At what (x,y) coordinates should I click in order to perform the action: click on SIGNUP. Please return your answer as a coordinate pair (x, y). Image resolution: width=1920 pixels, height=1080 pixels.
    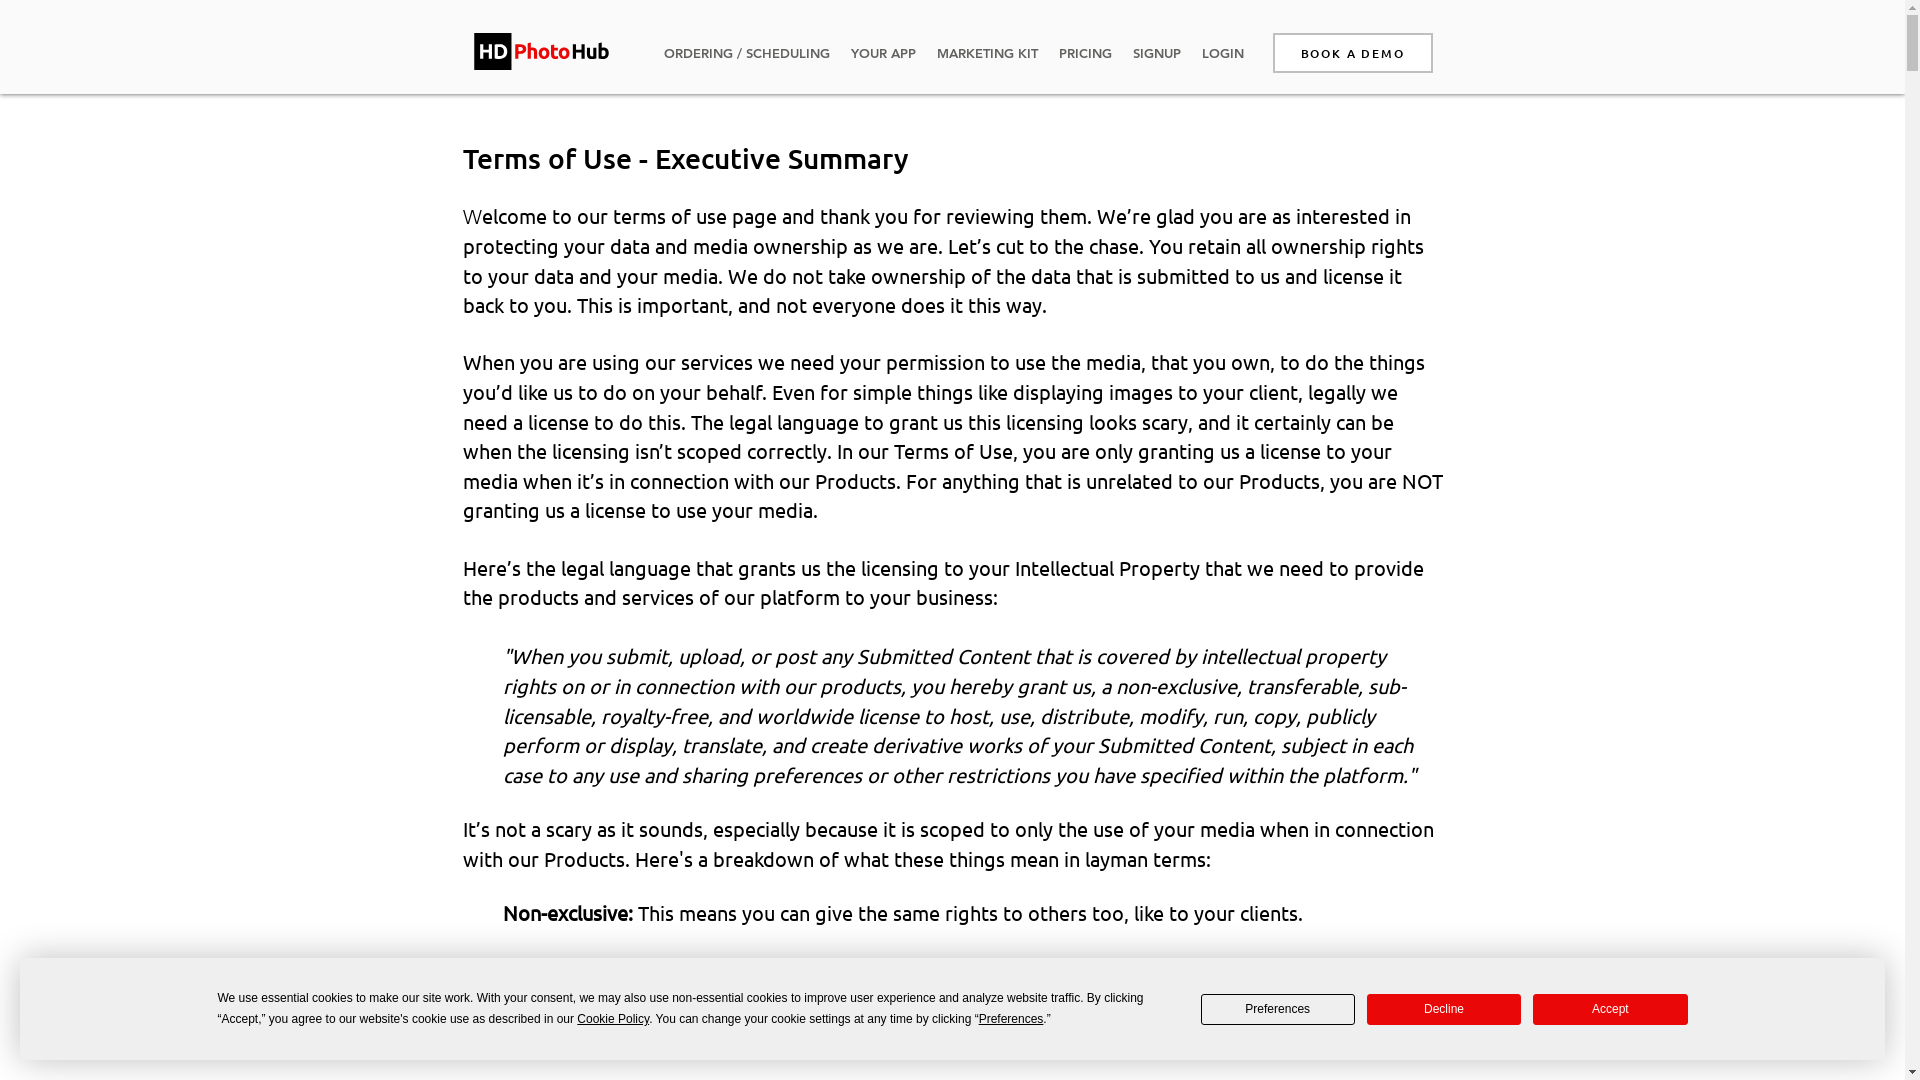
    Looking at the image, I should click on (1156, 53).